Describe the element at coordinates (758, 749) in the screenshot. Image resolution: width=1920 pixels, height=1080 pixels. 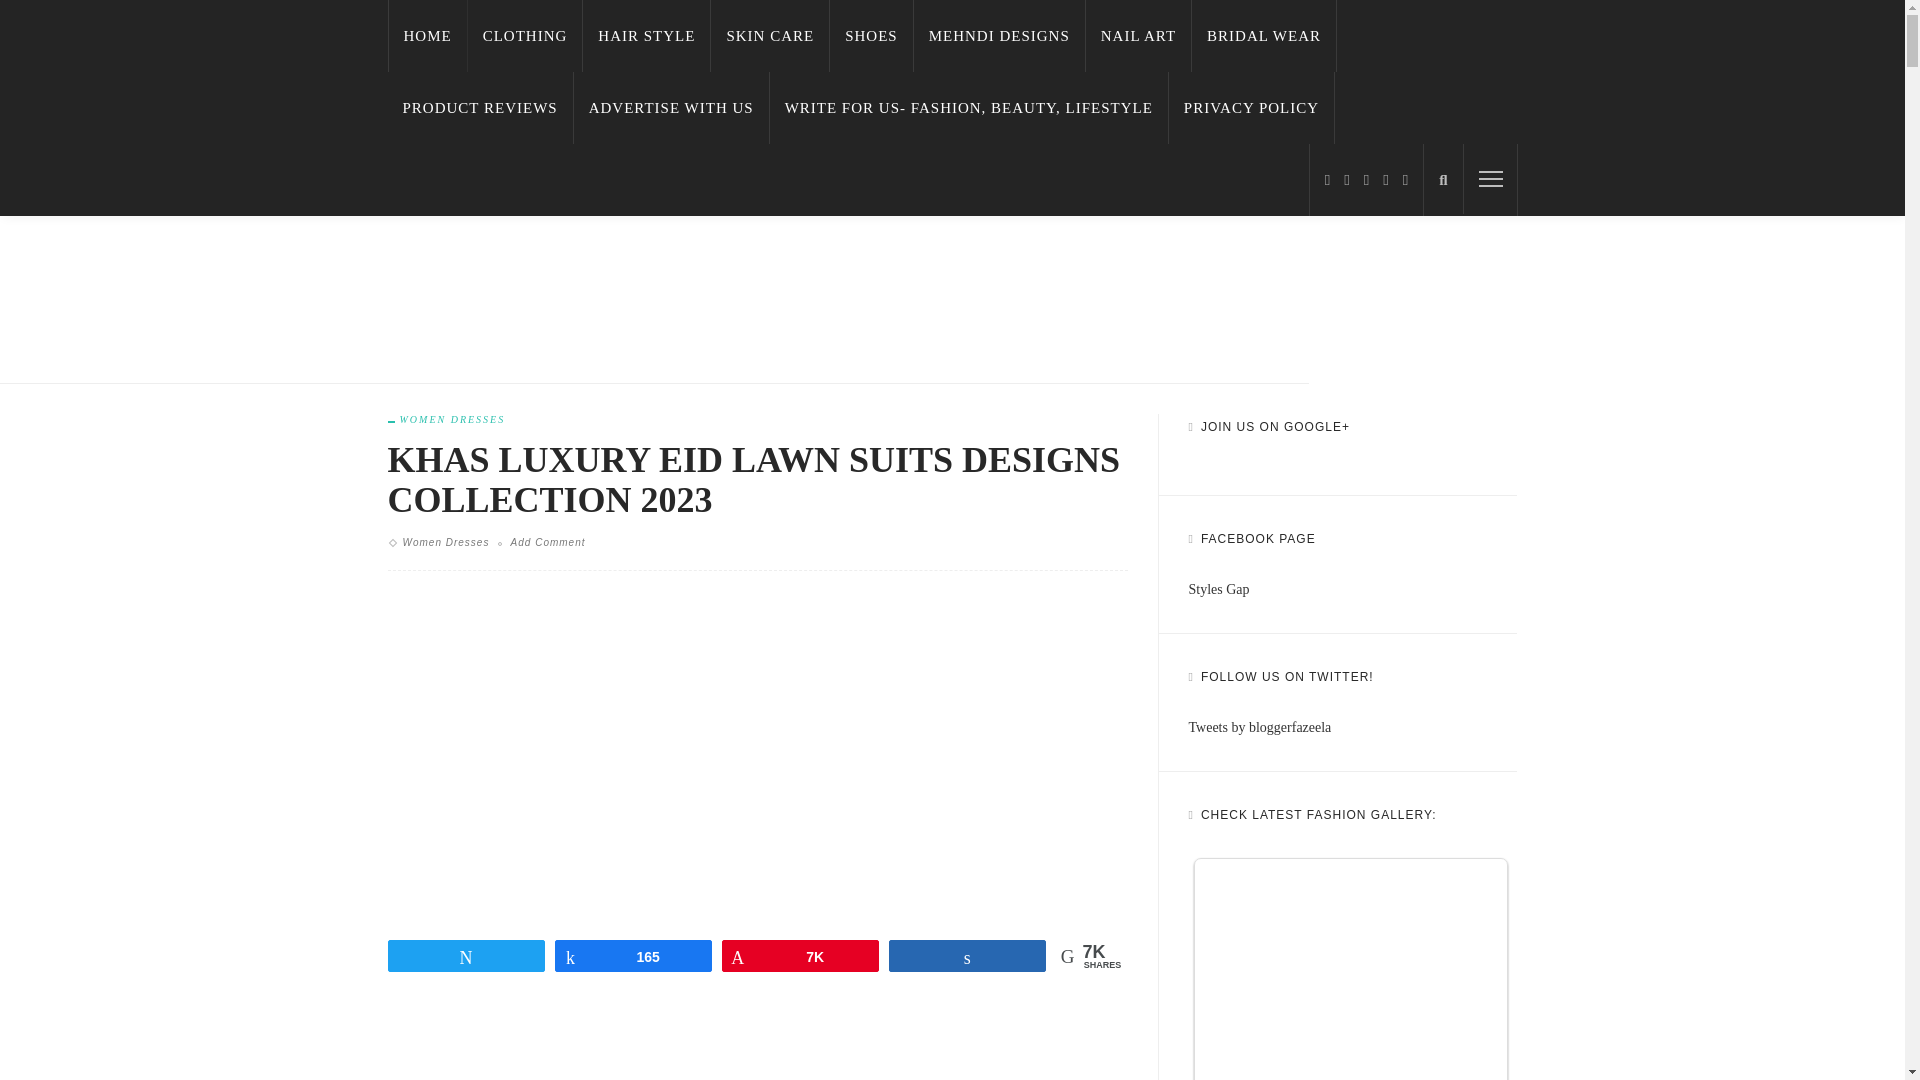
I see `Khas Luxury Eid Lawn Suits Designs Collection 2023` at that location.